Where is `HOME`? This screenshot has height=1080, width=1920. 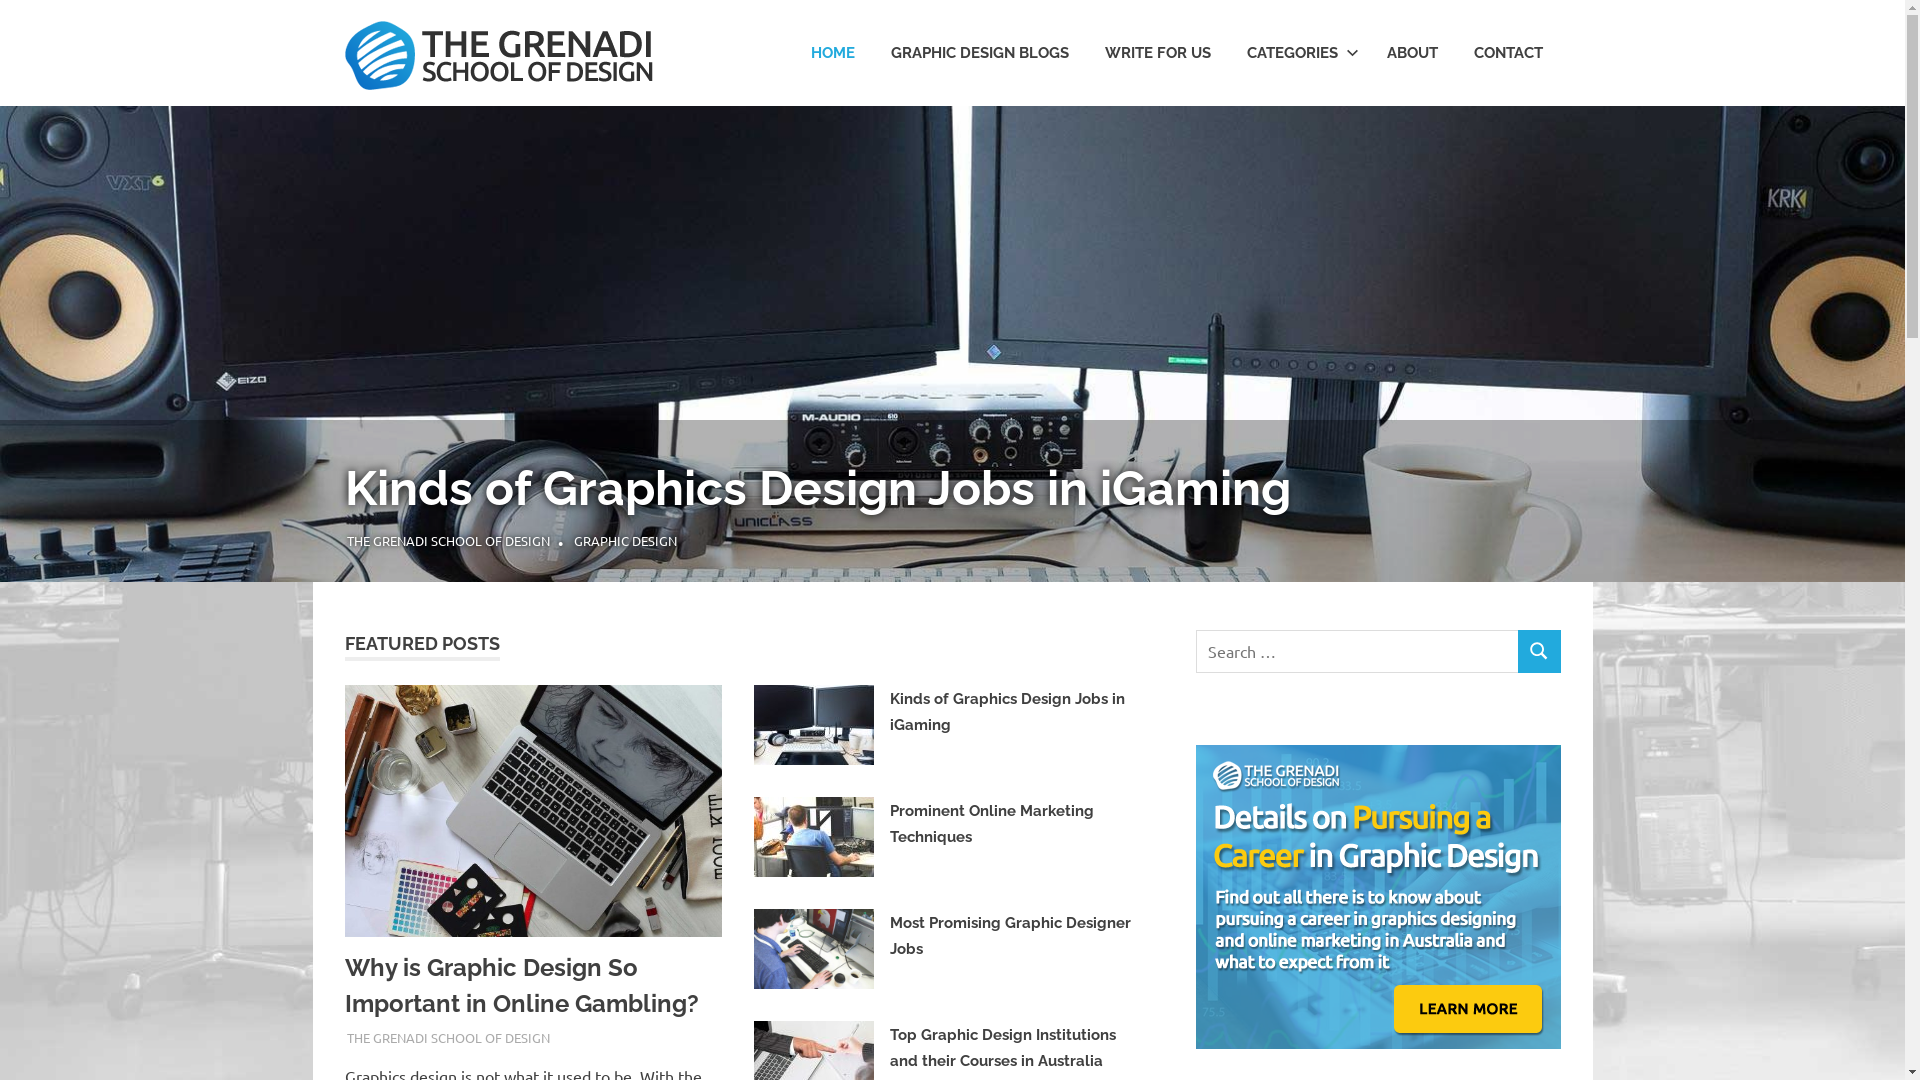 HOME is located at coordinates (832, 54).